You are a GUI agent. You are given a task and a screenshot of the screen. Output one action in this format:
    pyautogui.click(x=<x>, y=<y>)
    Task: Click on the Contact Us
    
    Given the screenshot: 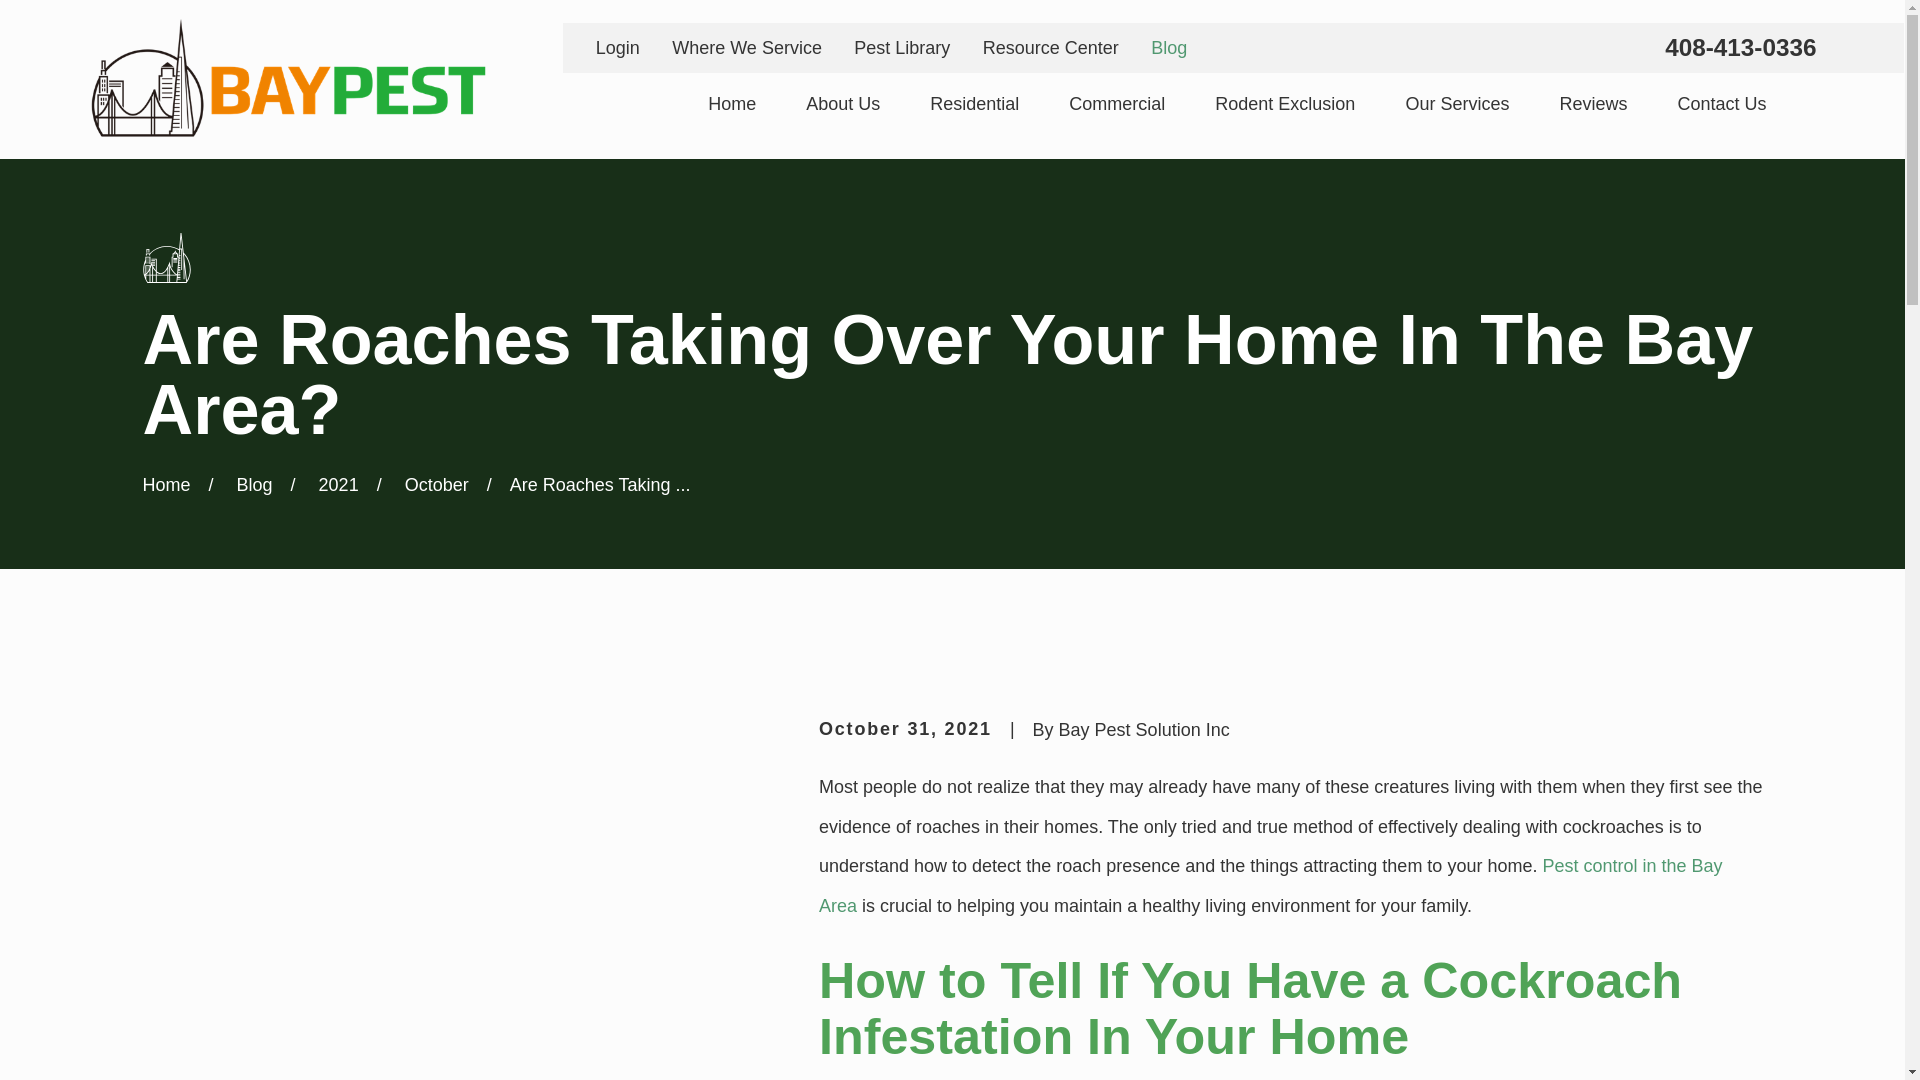 What is the action you would take?
    pyautogui.click(x=1721, y=104)
    